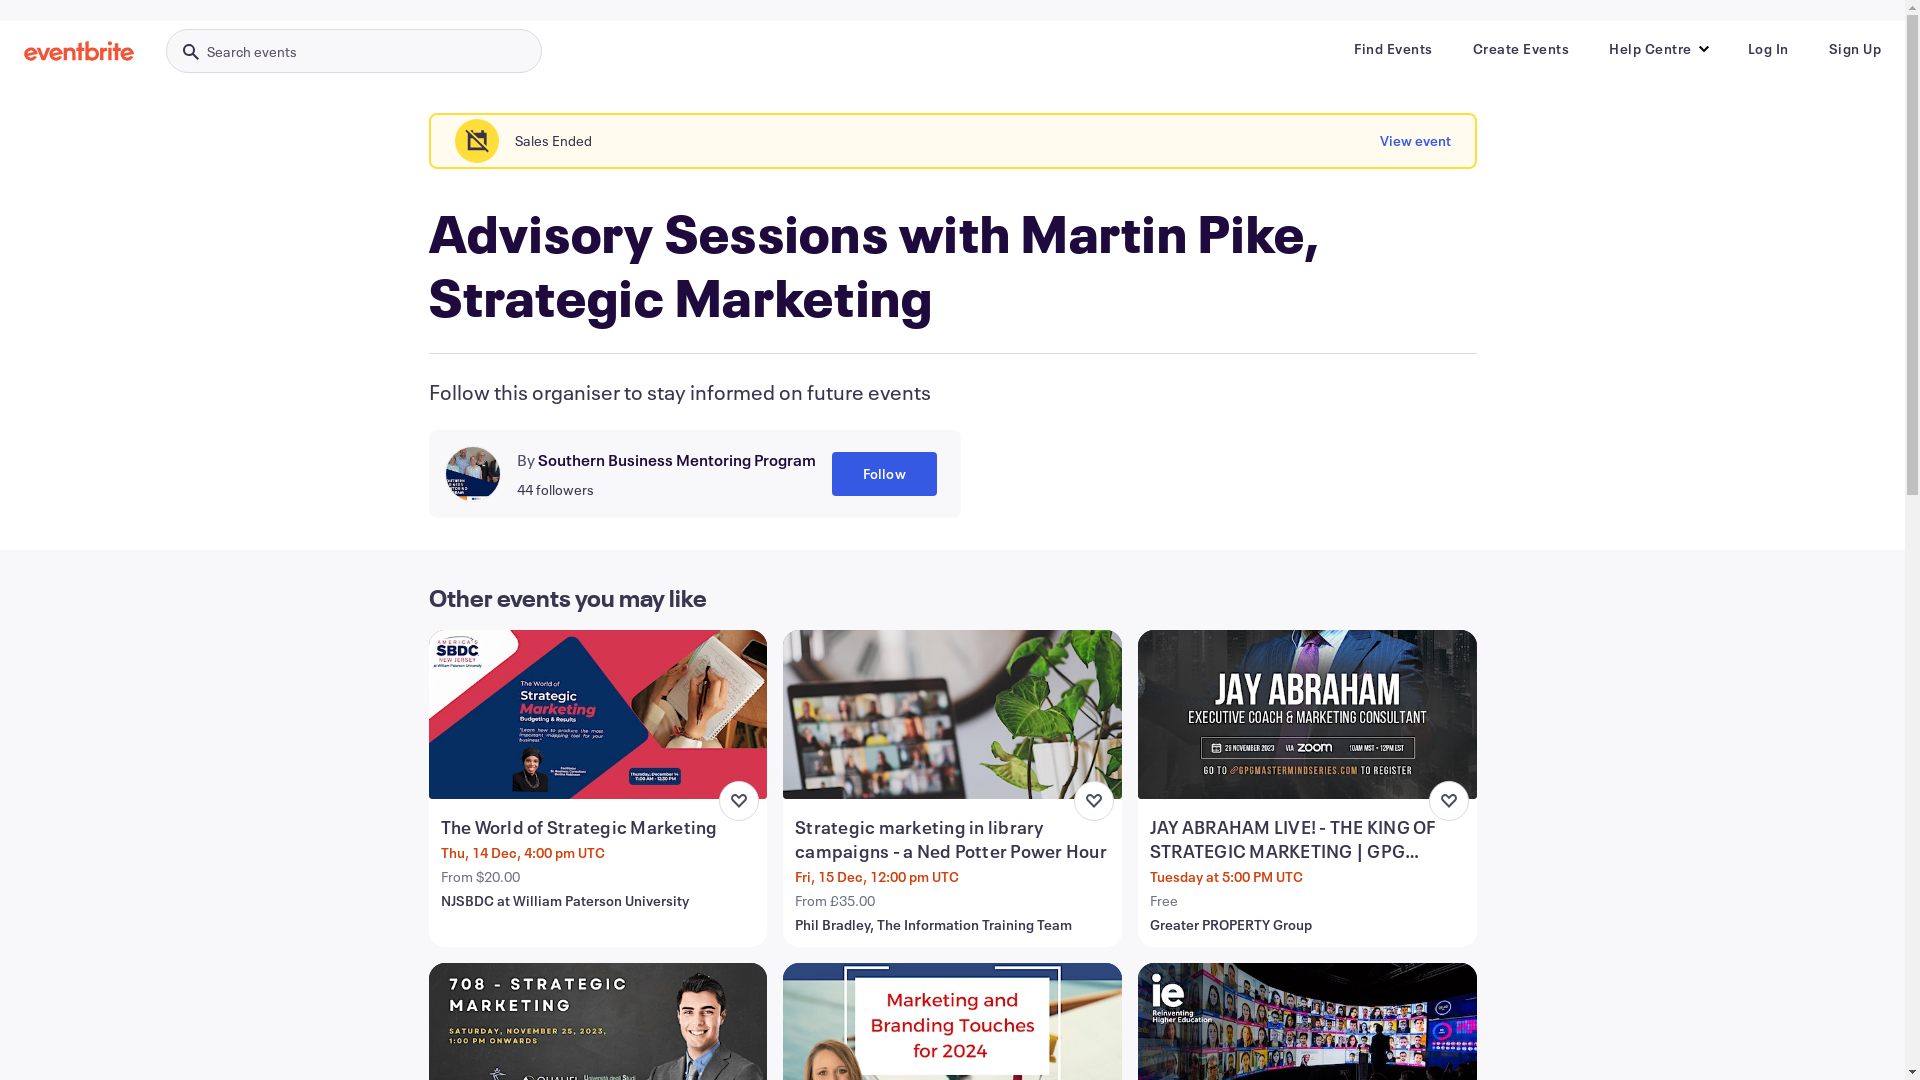  Describe the element at coordinates (600, 827) in the screenshot. I see `The World of Strategic Marketing` at that location.